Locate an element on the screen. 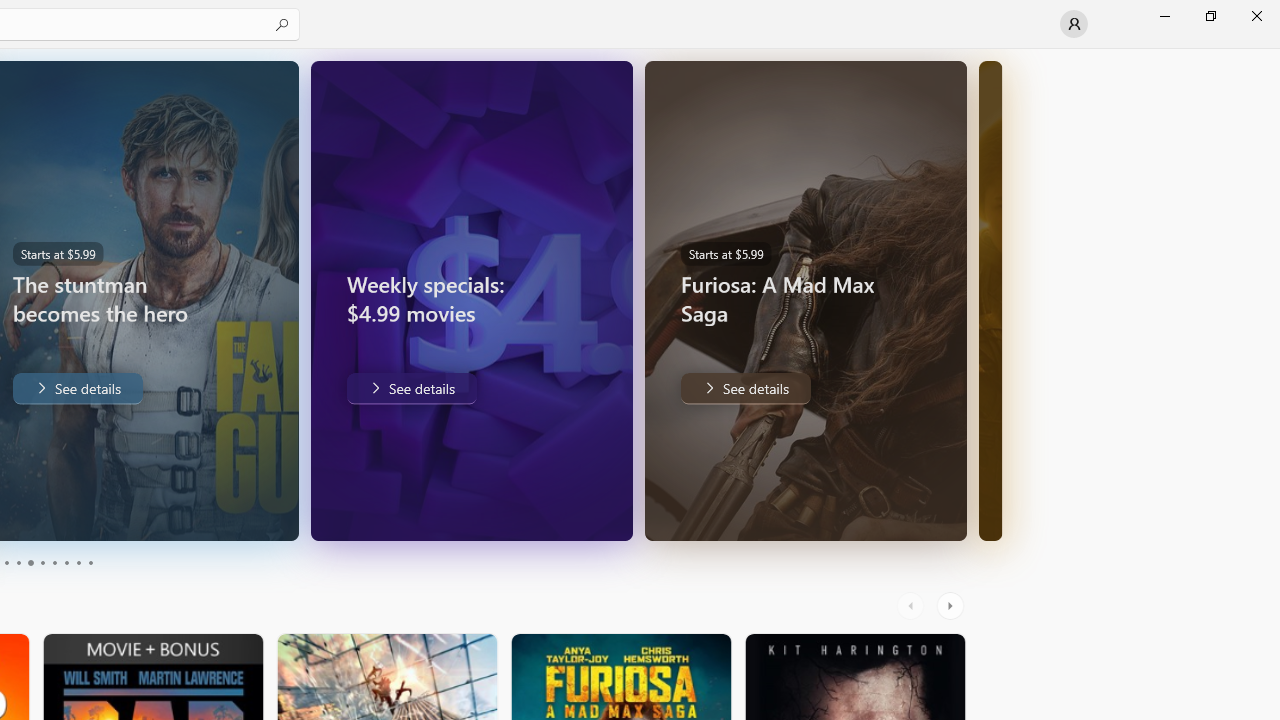 The image size is (1280, 720). Page 4 is located at coordinates (18, 562).